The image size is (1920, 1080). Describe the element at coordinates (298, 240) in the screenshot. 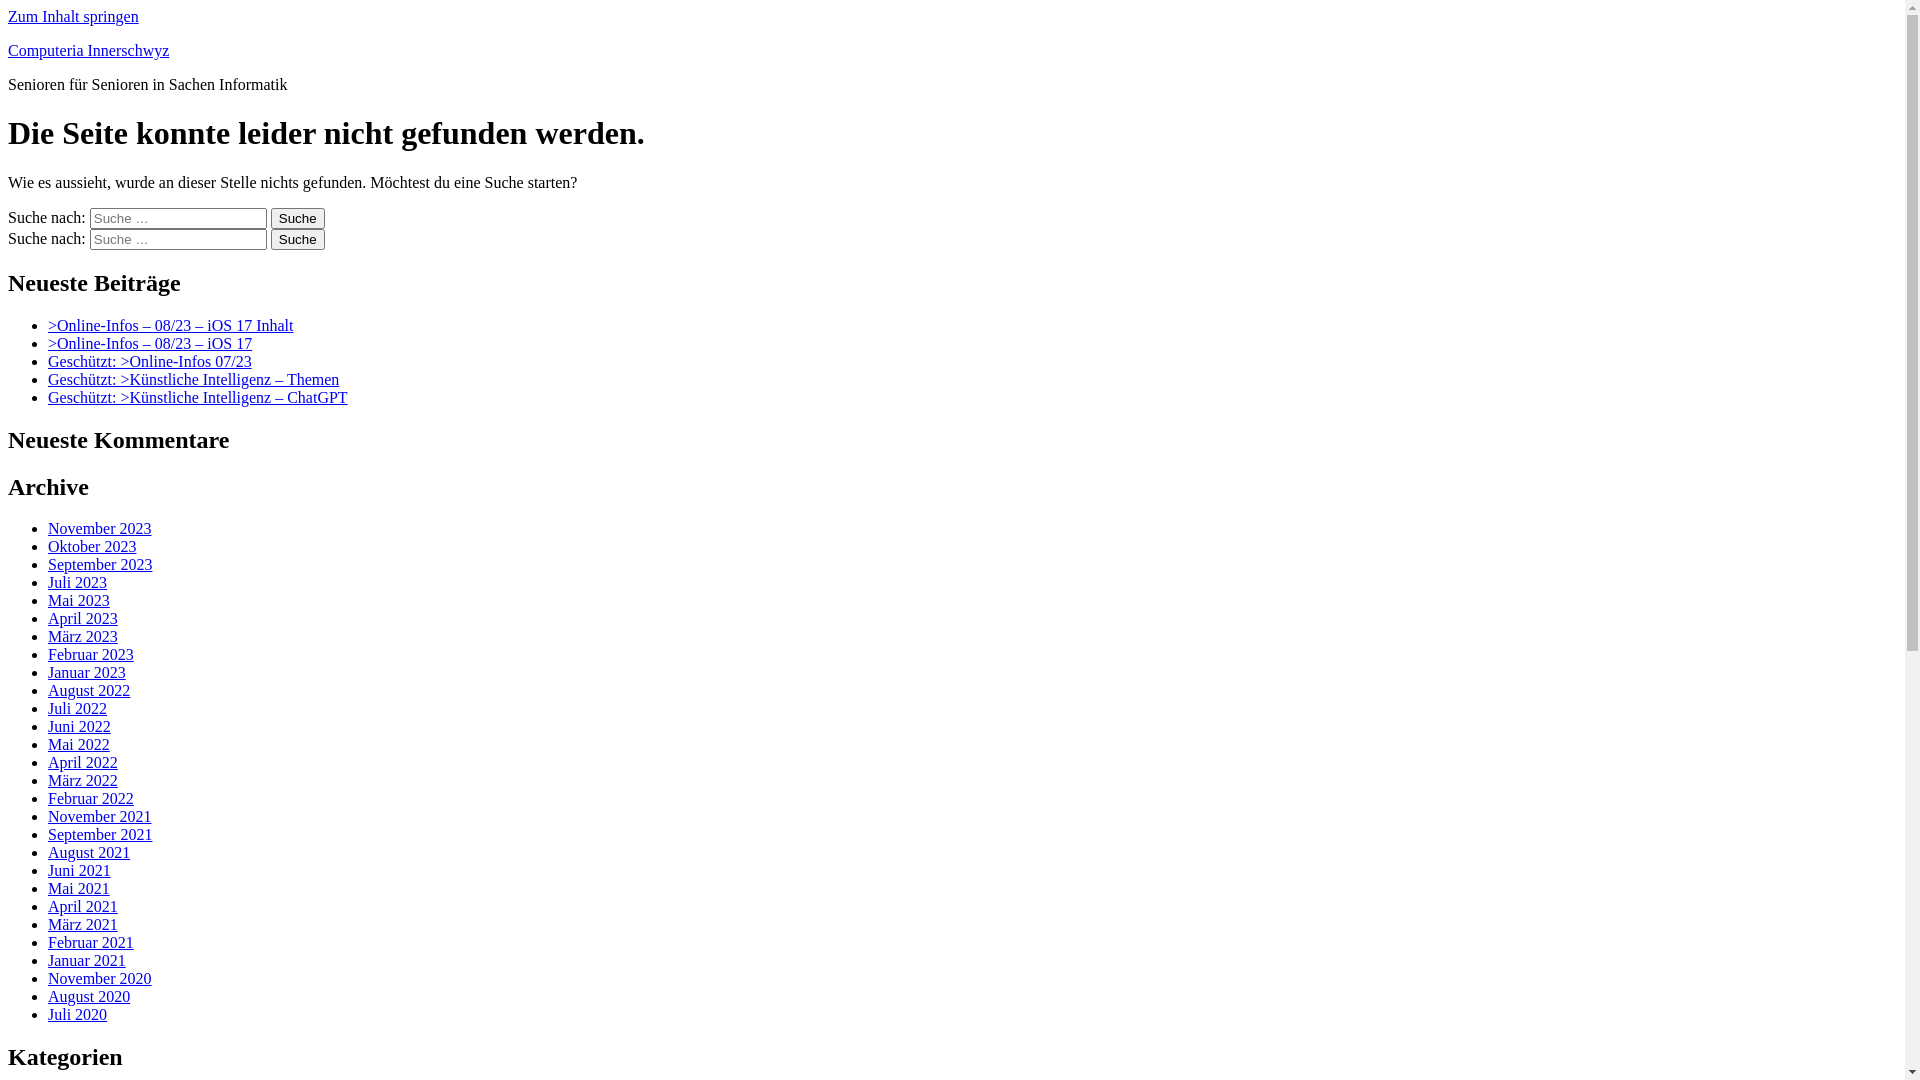

I see `Suche` at that location.